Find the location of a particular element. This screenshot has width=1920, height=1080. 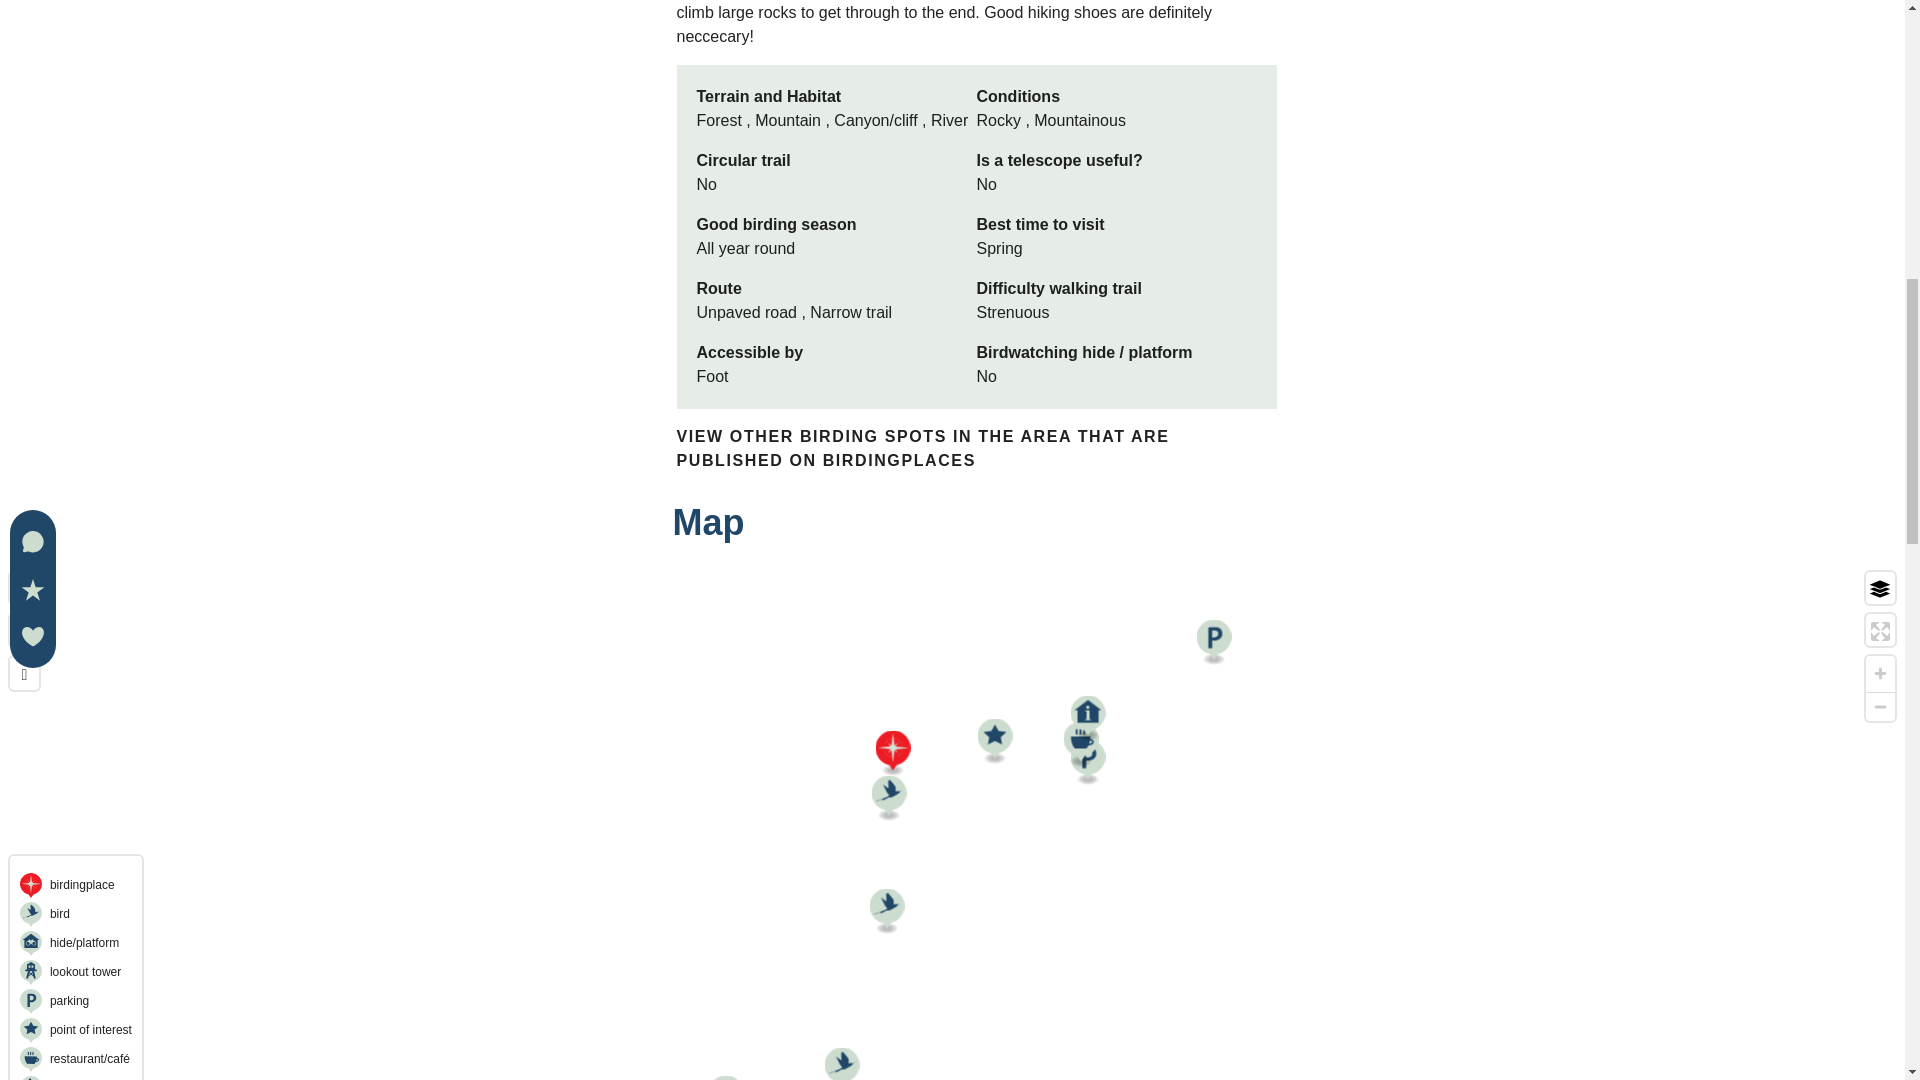

Enter fullscreen is located at coordinates (1880, 630).